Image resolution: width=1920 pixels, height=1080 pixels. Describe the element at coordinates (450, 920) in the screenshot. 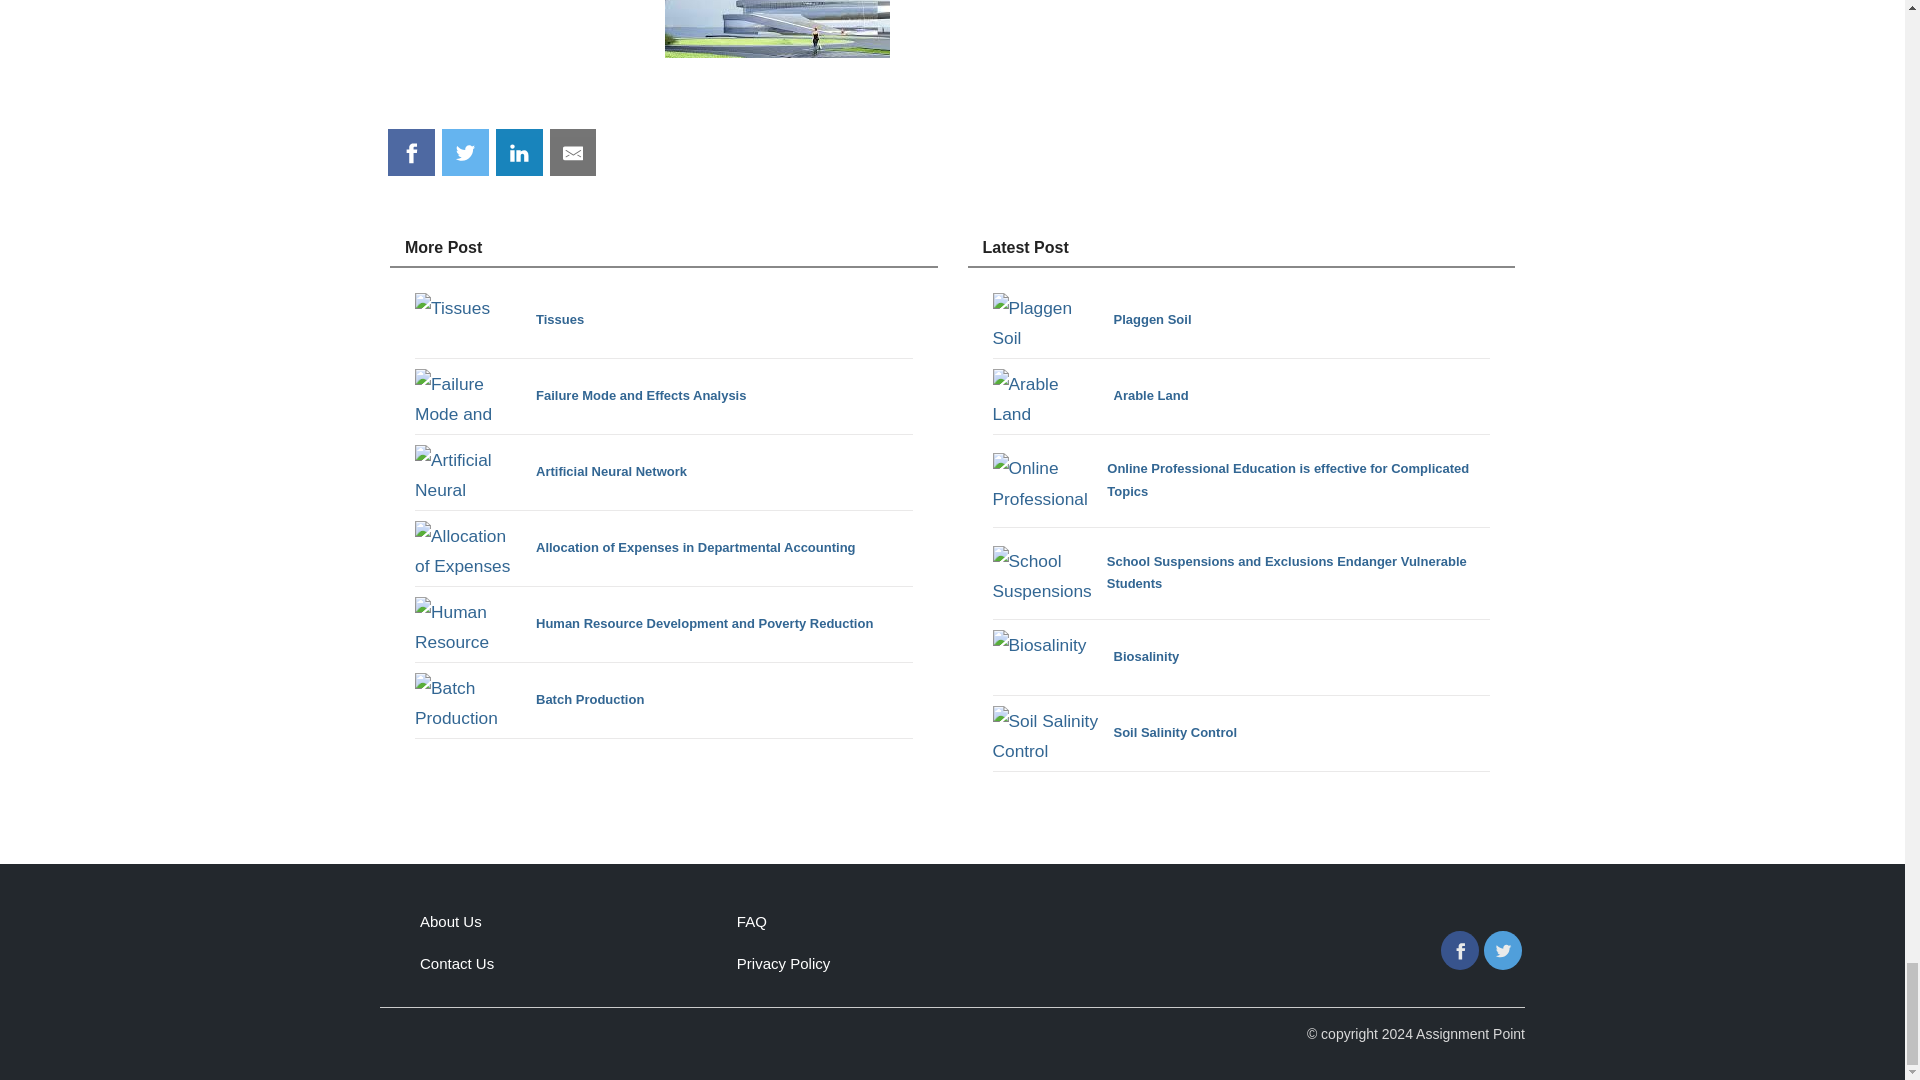

I see `About Us` at that location.